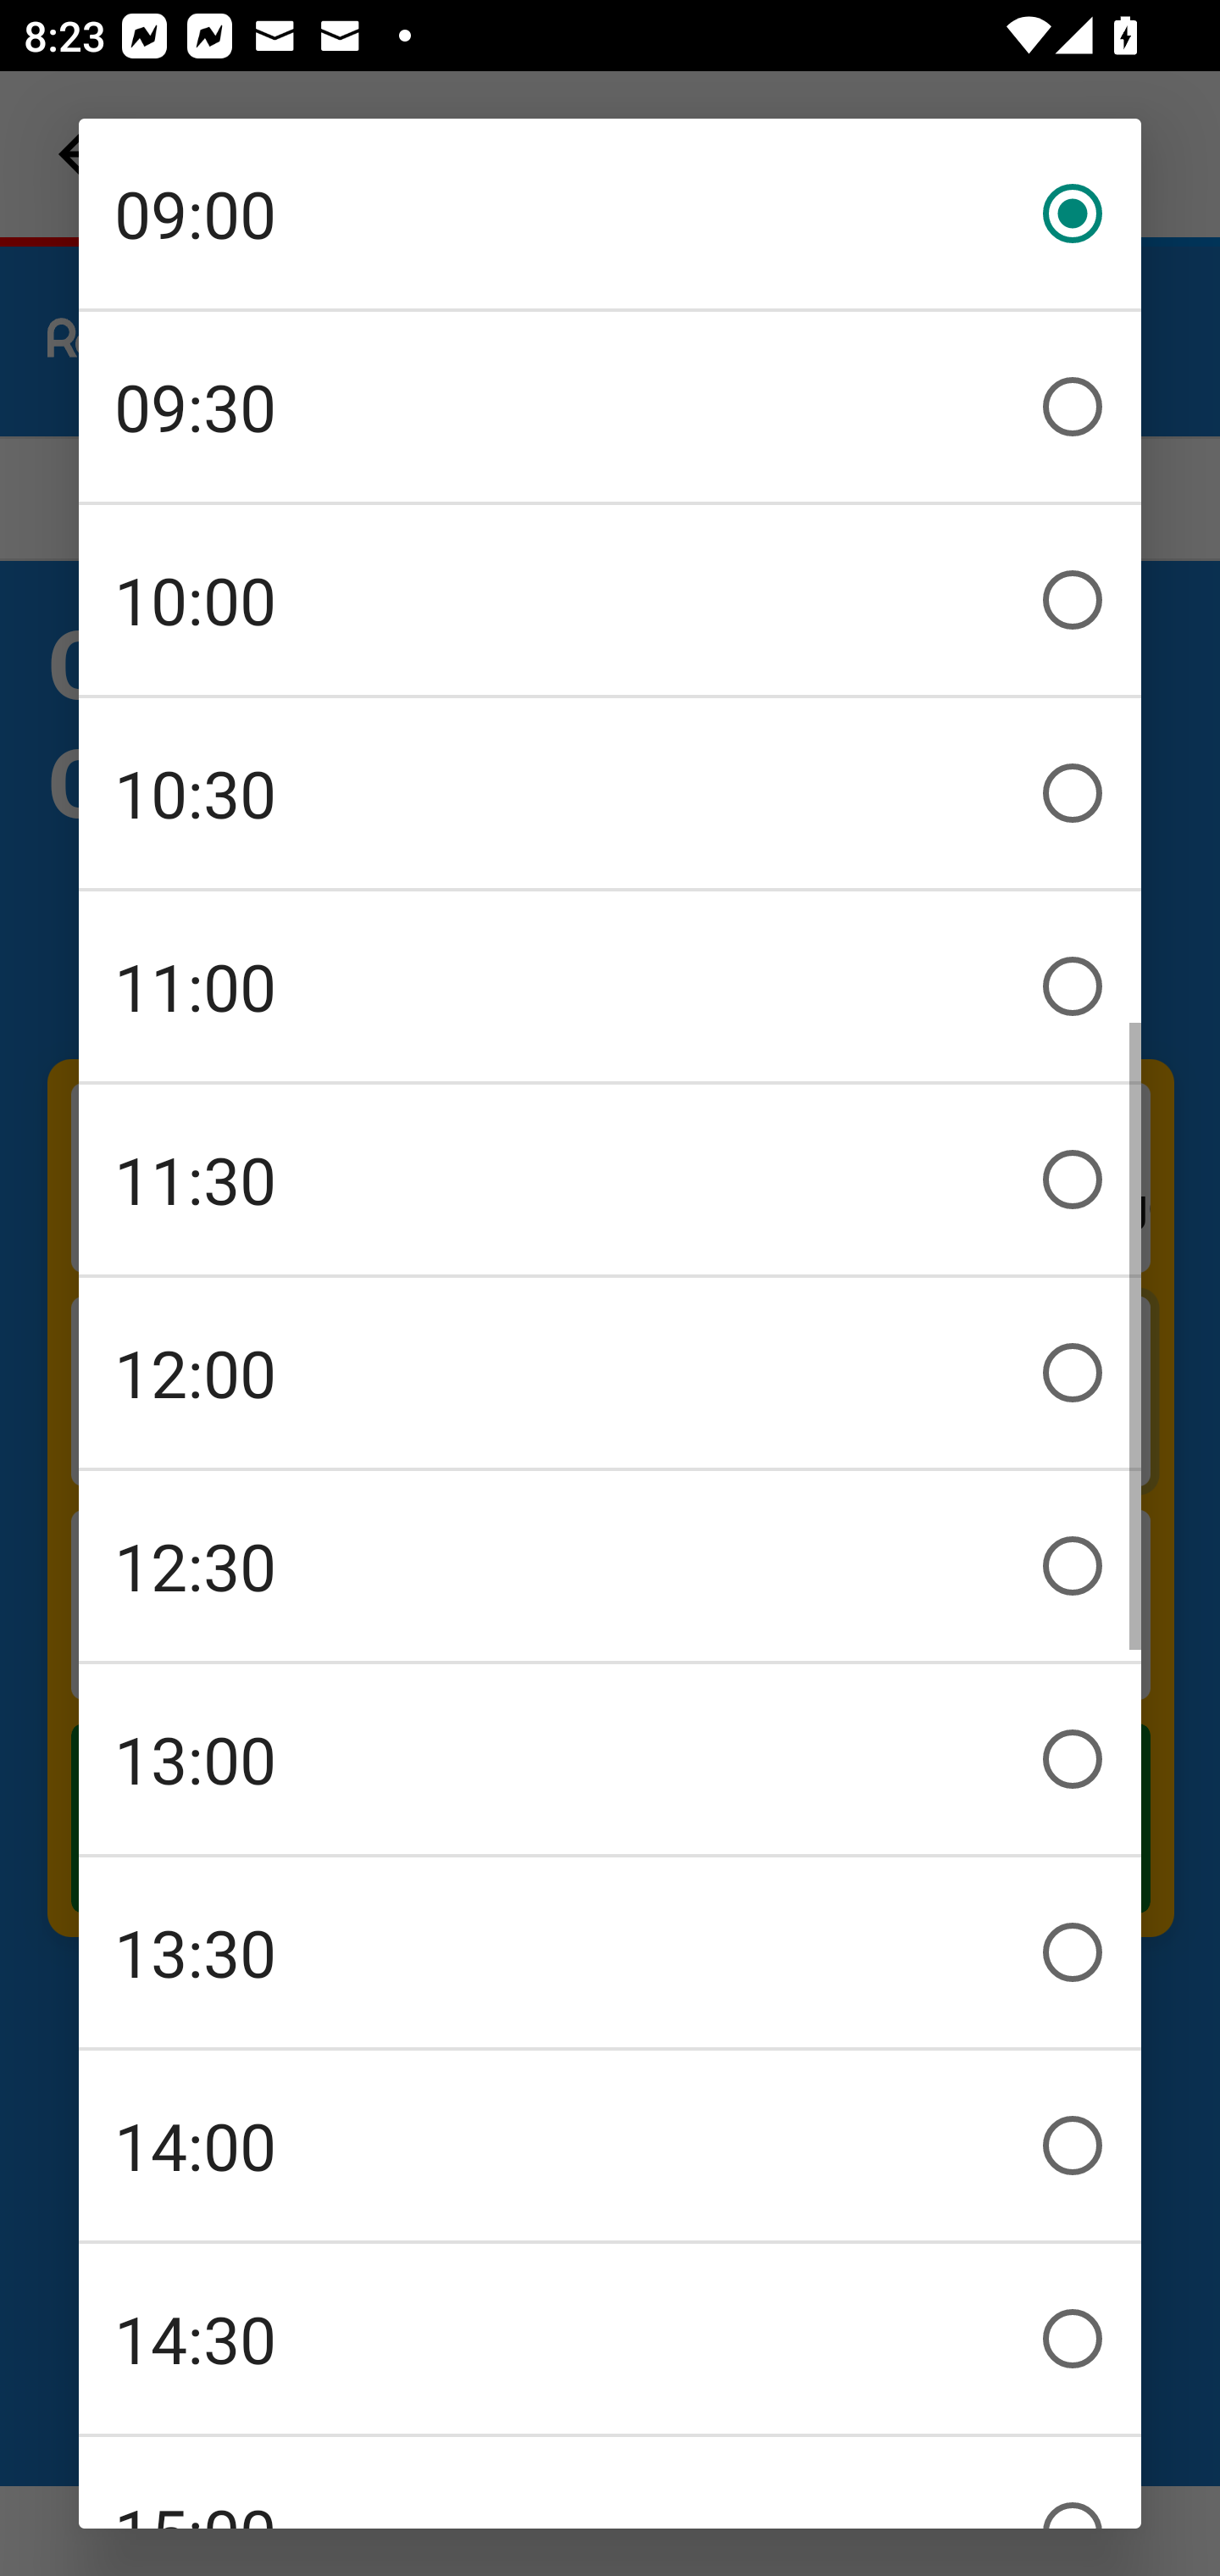 This screenshot has width=1220, height=2576. I want to click on 12:30, so click(610, 1566).